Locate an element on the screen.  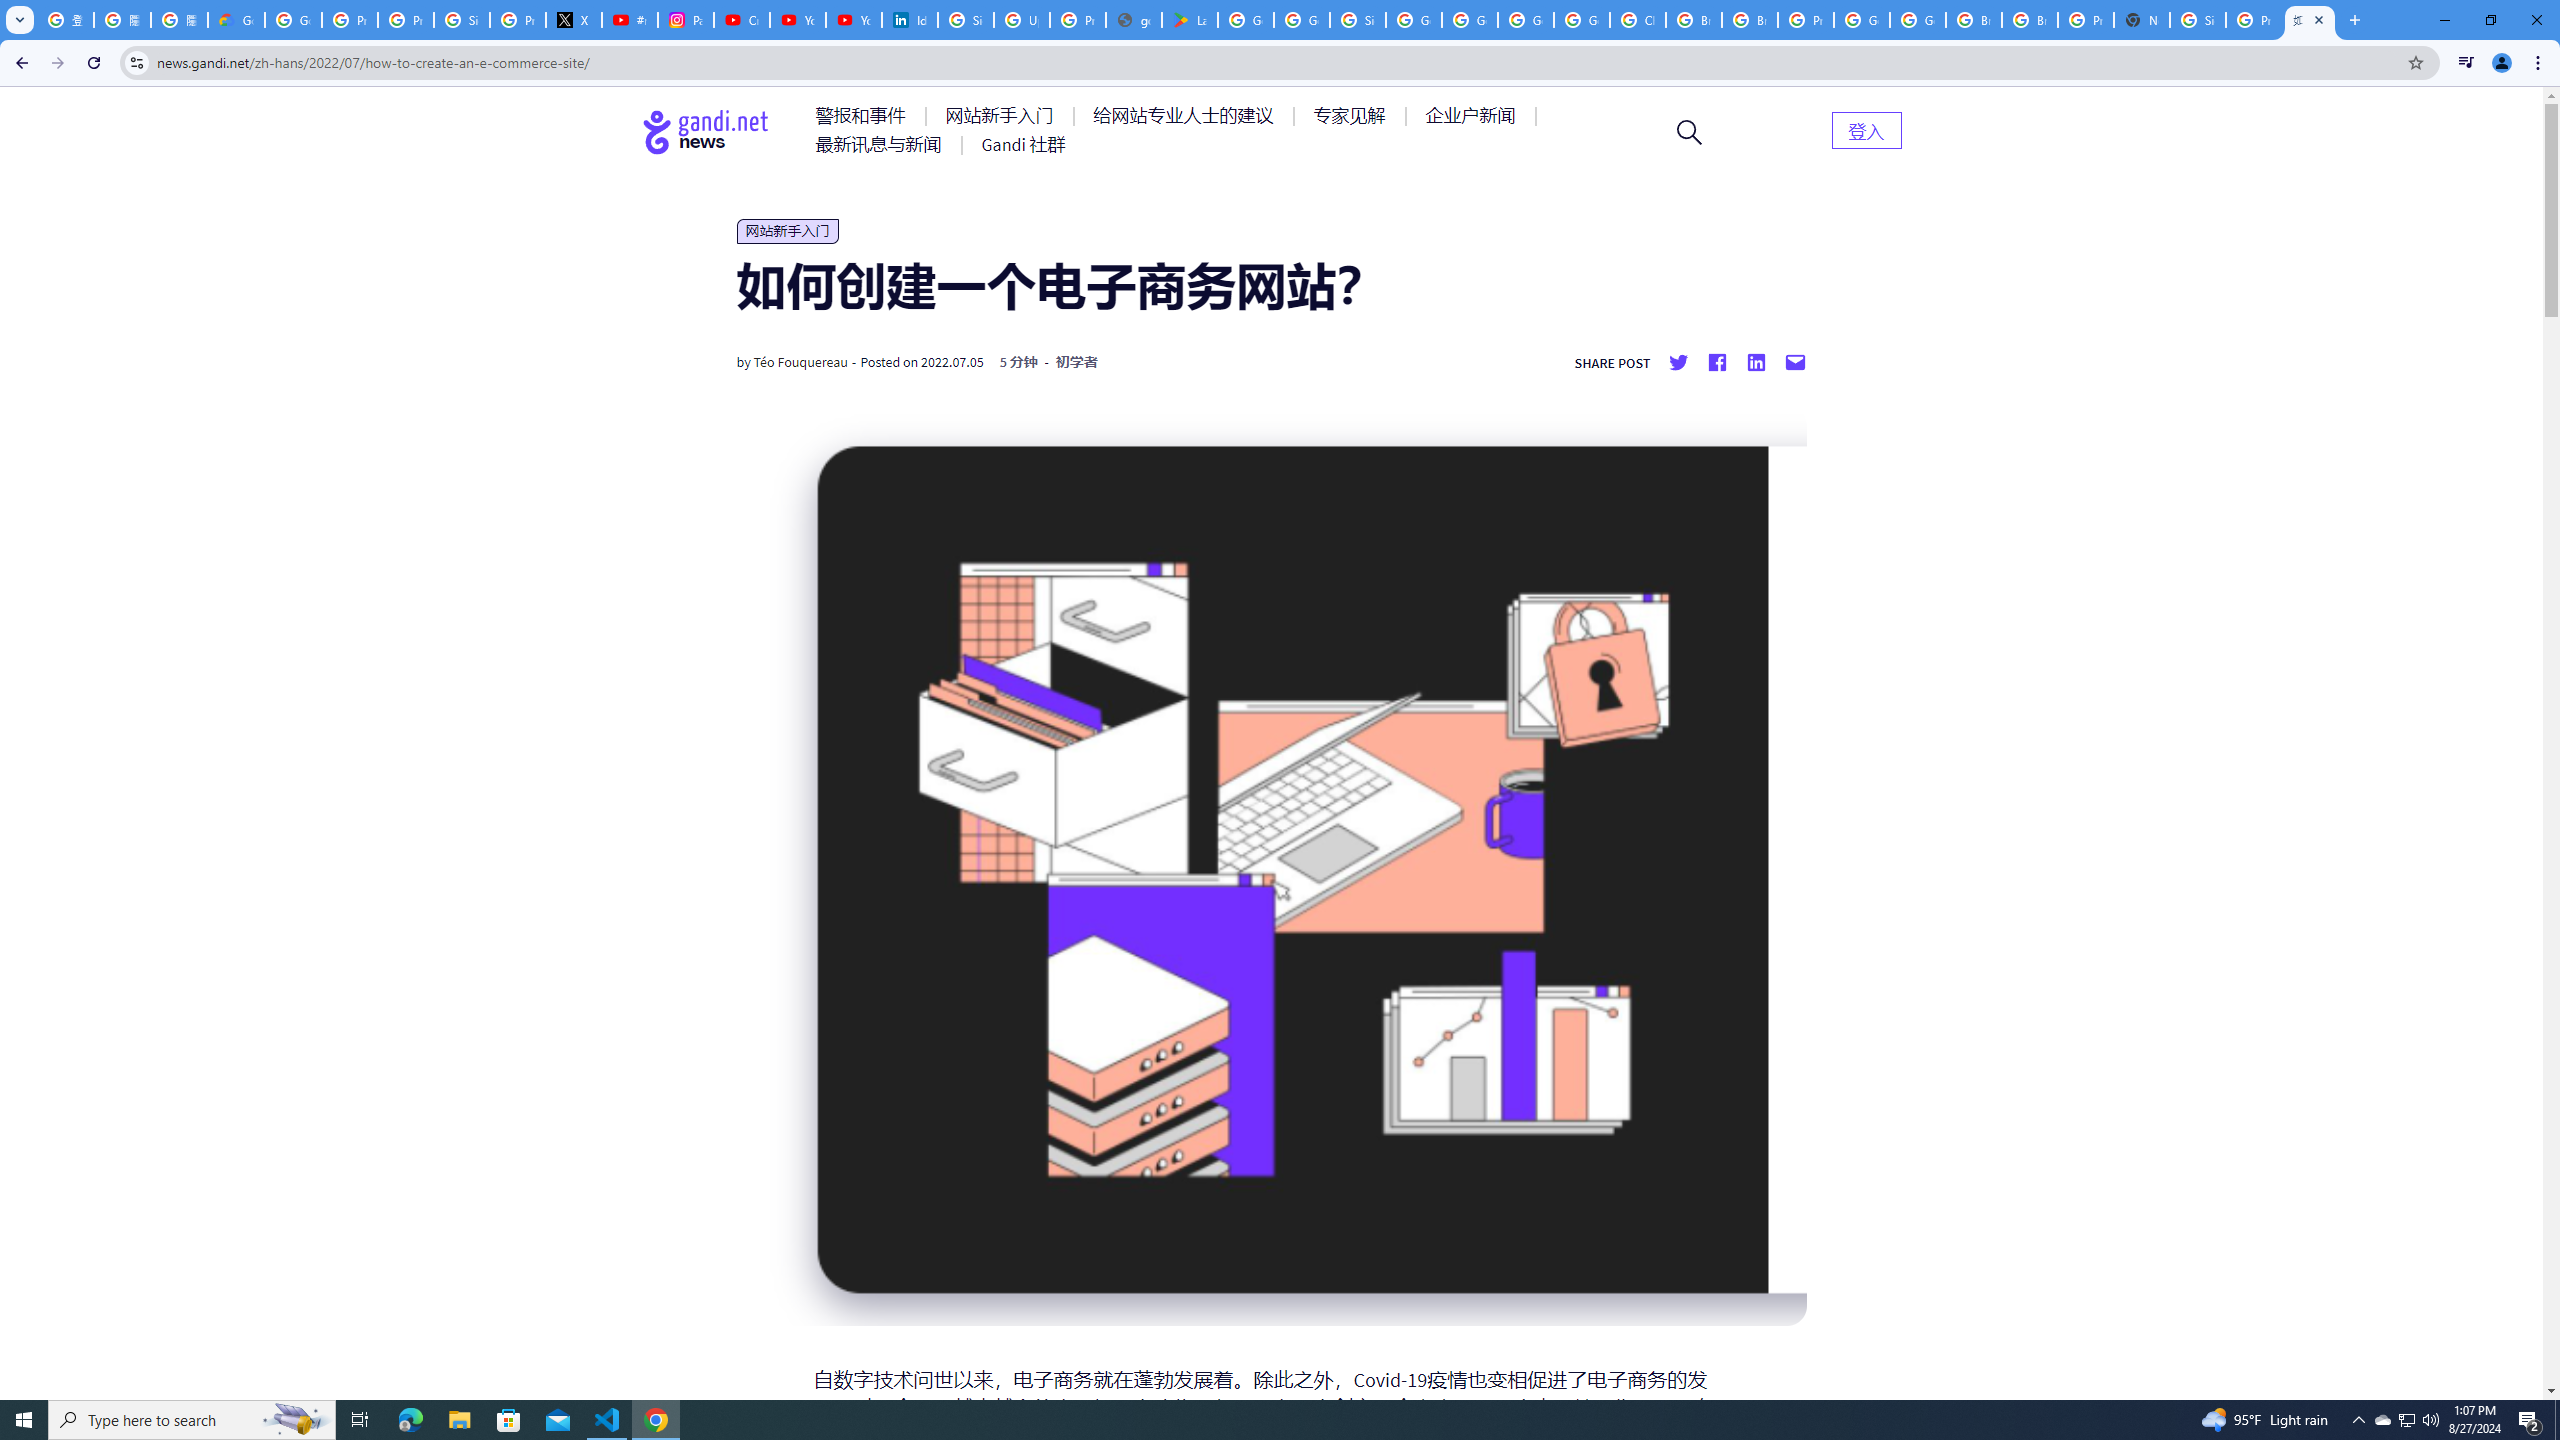
Privacy Help Center - Policies Help is located at coordinates (405, 20).